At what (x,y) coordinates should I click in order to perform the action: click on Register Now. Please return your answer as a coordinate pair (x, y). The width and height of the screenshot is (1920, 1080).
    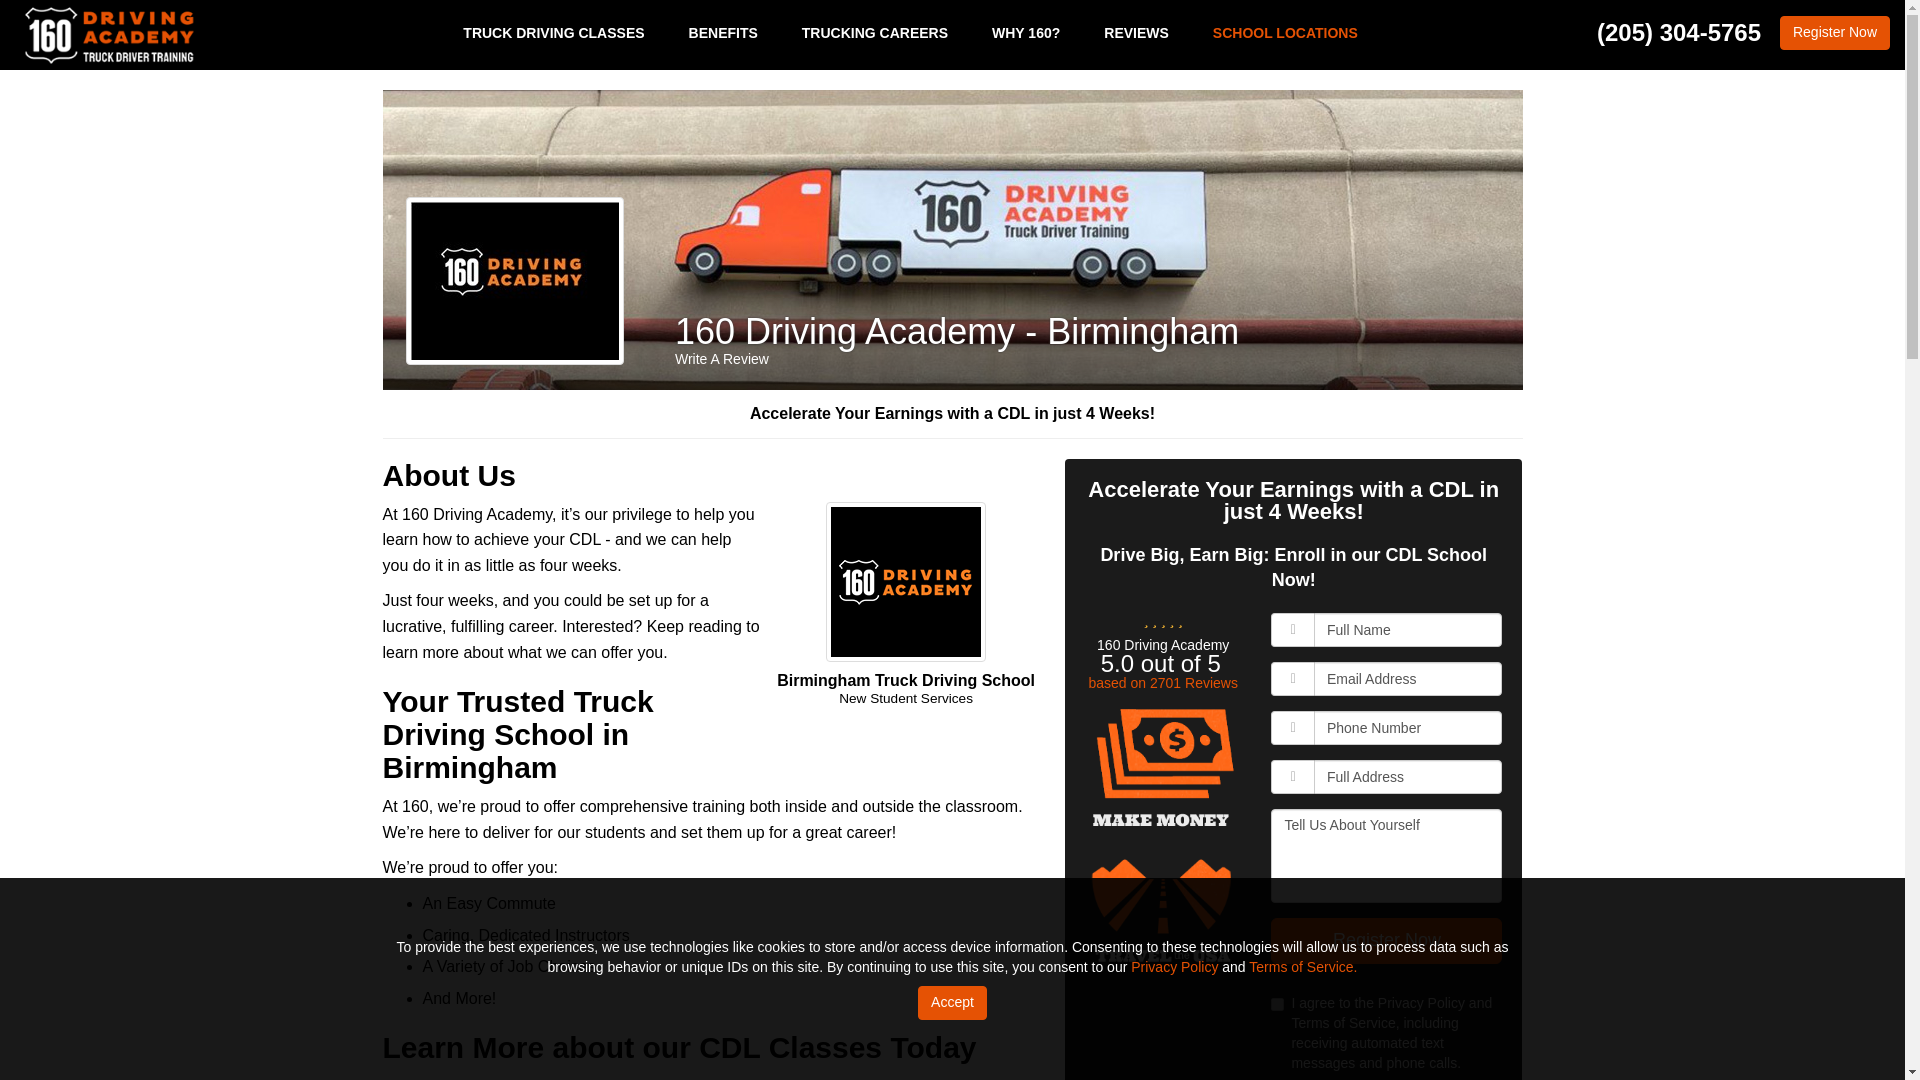
    Looking at the image, I should click on (1834, 32).